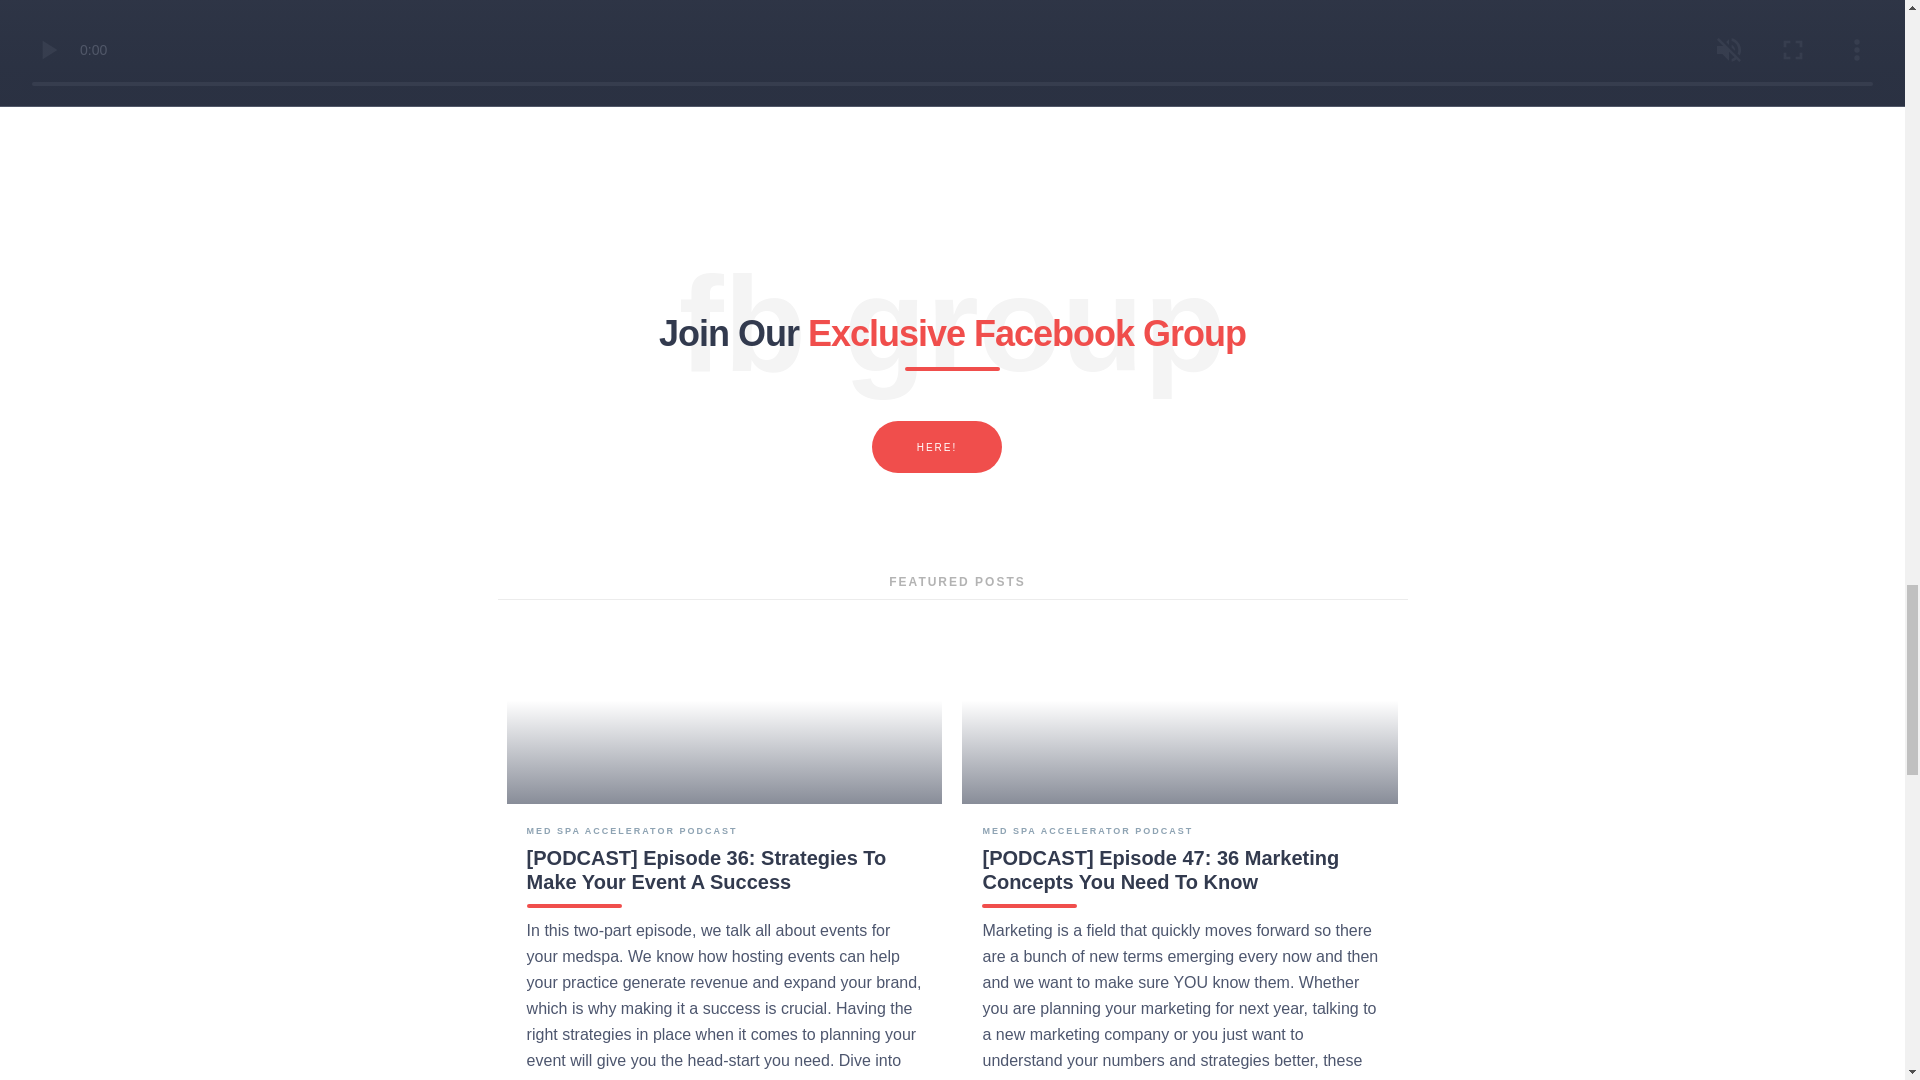 Image resolution: width=1920 pixels, height=1080 pixels. What do you see at coordinates (632, 830) in the screenshot?
I see `MED SPA ACCELERATOR PODCAST` at bounding box center [632, 830].